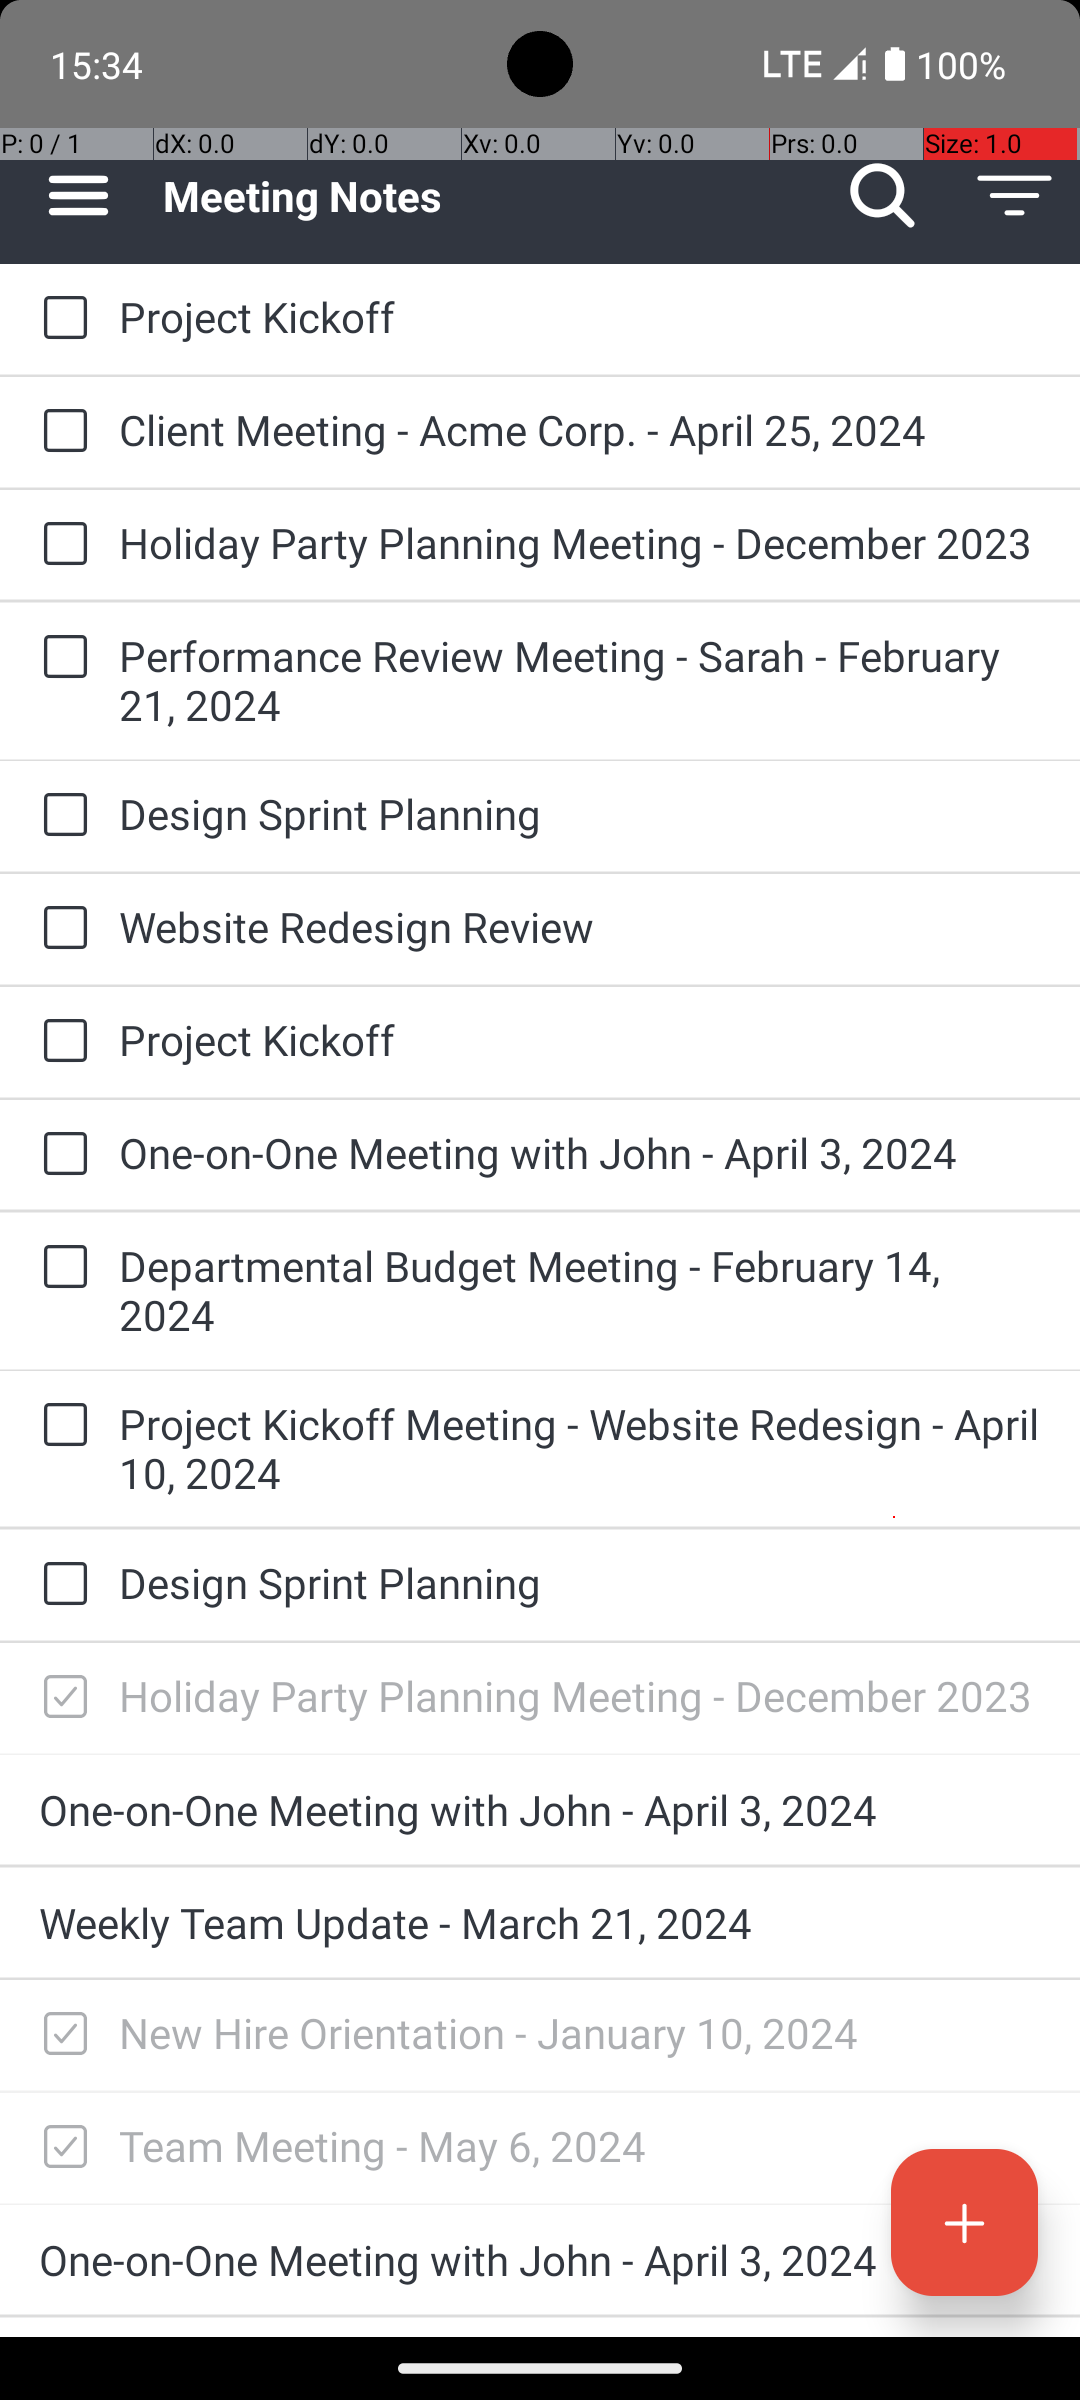  Describe the element at coordinates (580, 680) in the screenshot. I see `Performance Review Meeting - Sarah - February 21, 2024` at that location.